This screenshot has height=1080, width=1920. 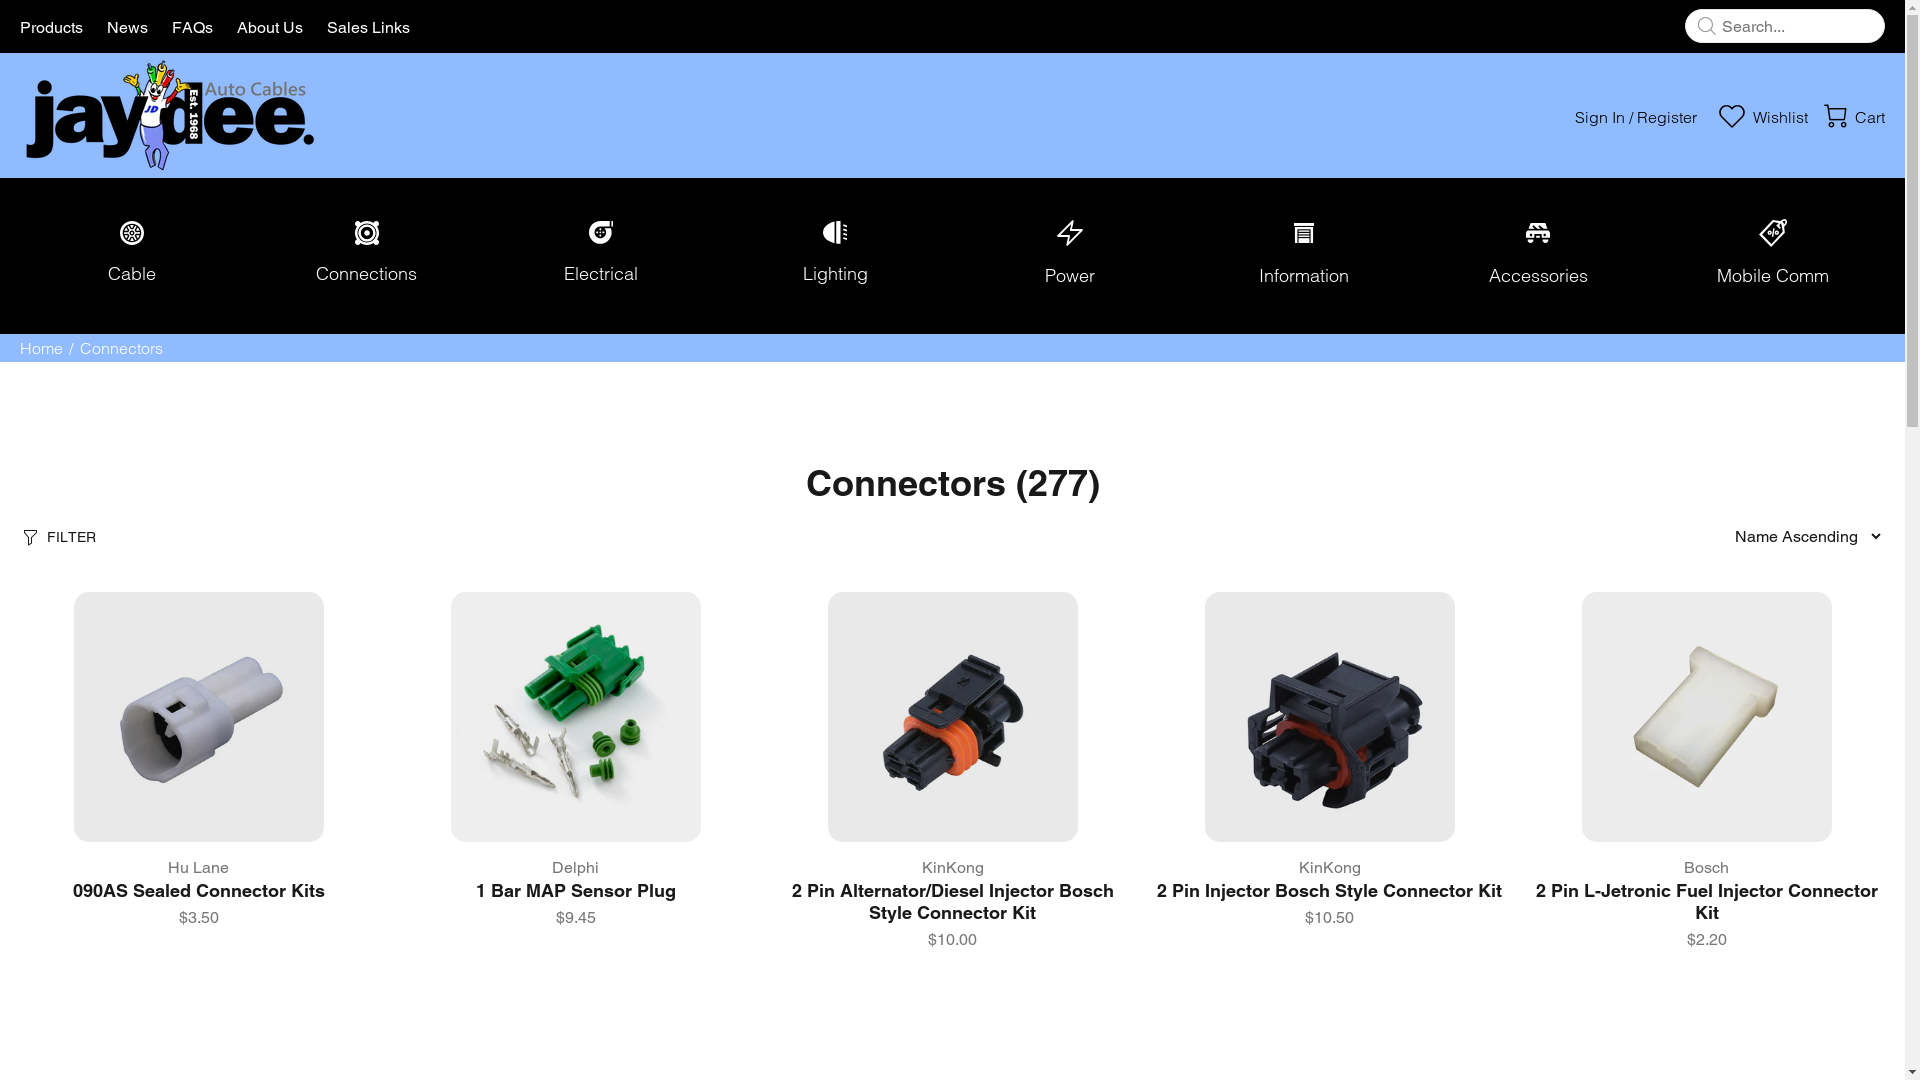 What do you see at coordinates (270, 26) in the screenshot?
I see `About Us` at bounding box center [270, 26].